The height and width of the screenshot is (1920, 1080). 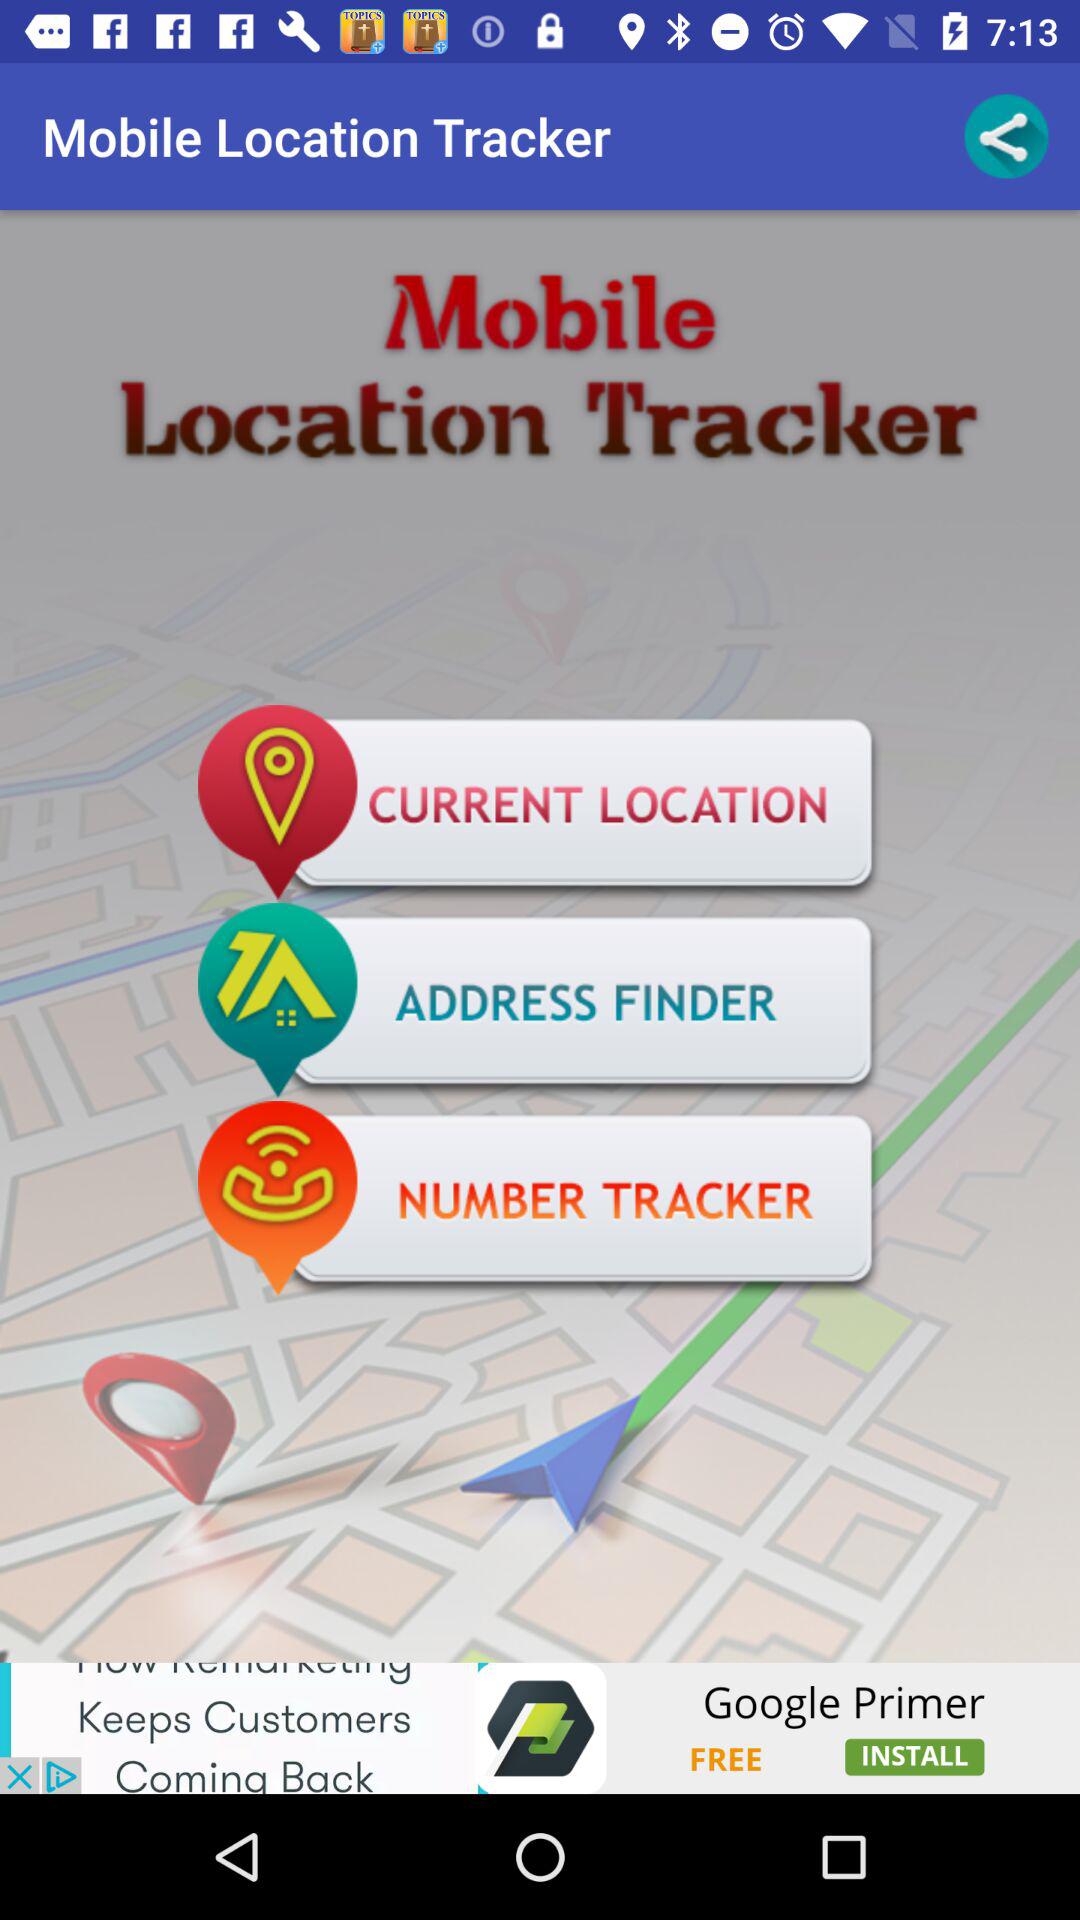 What do you see at coordinates (540, 804) in the screenshot?
I see `show my current location` at bounding box center [540, 804].